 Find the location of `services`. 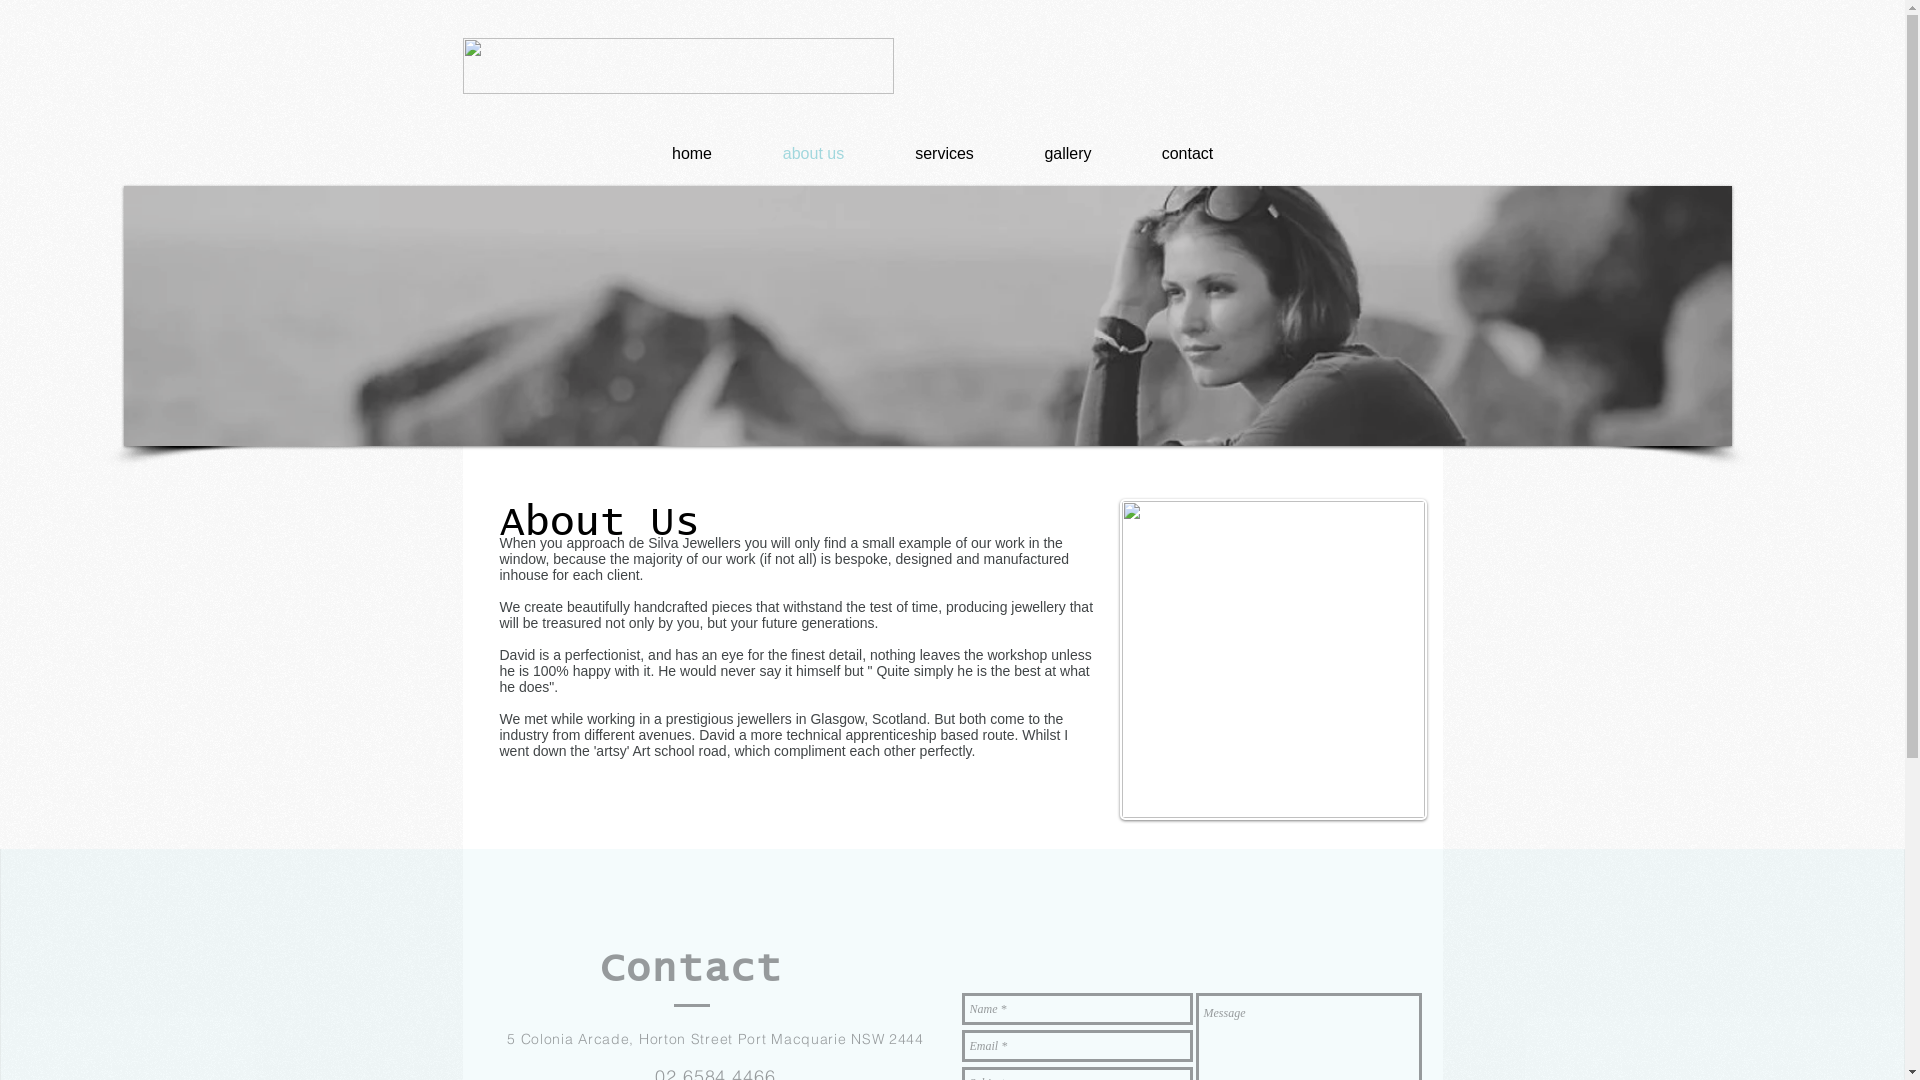

services is located at coordinates (944, 154).